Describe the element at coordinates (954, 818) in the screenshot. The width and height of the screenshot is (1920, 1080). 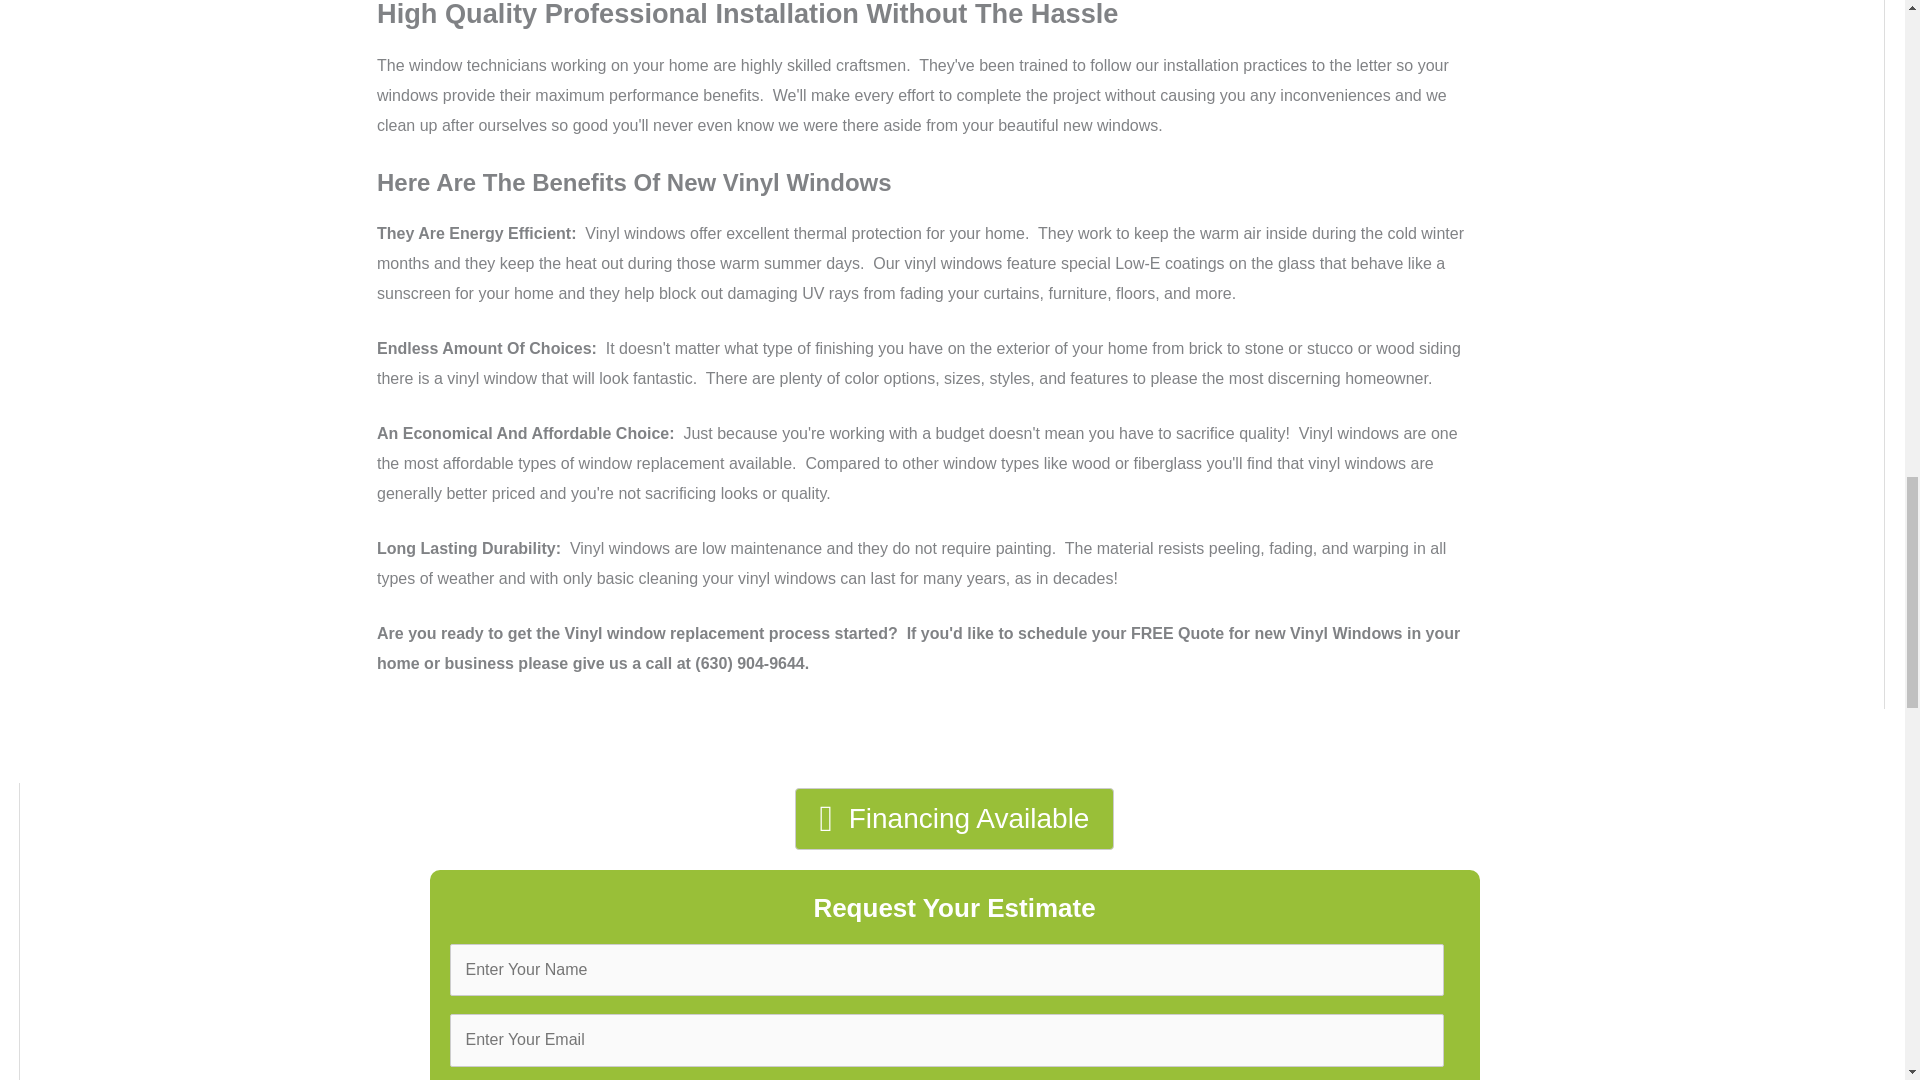
I see `Financing Available` at that location.